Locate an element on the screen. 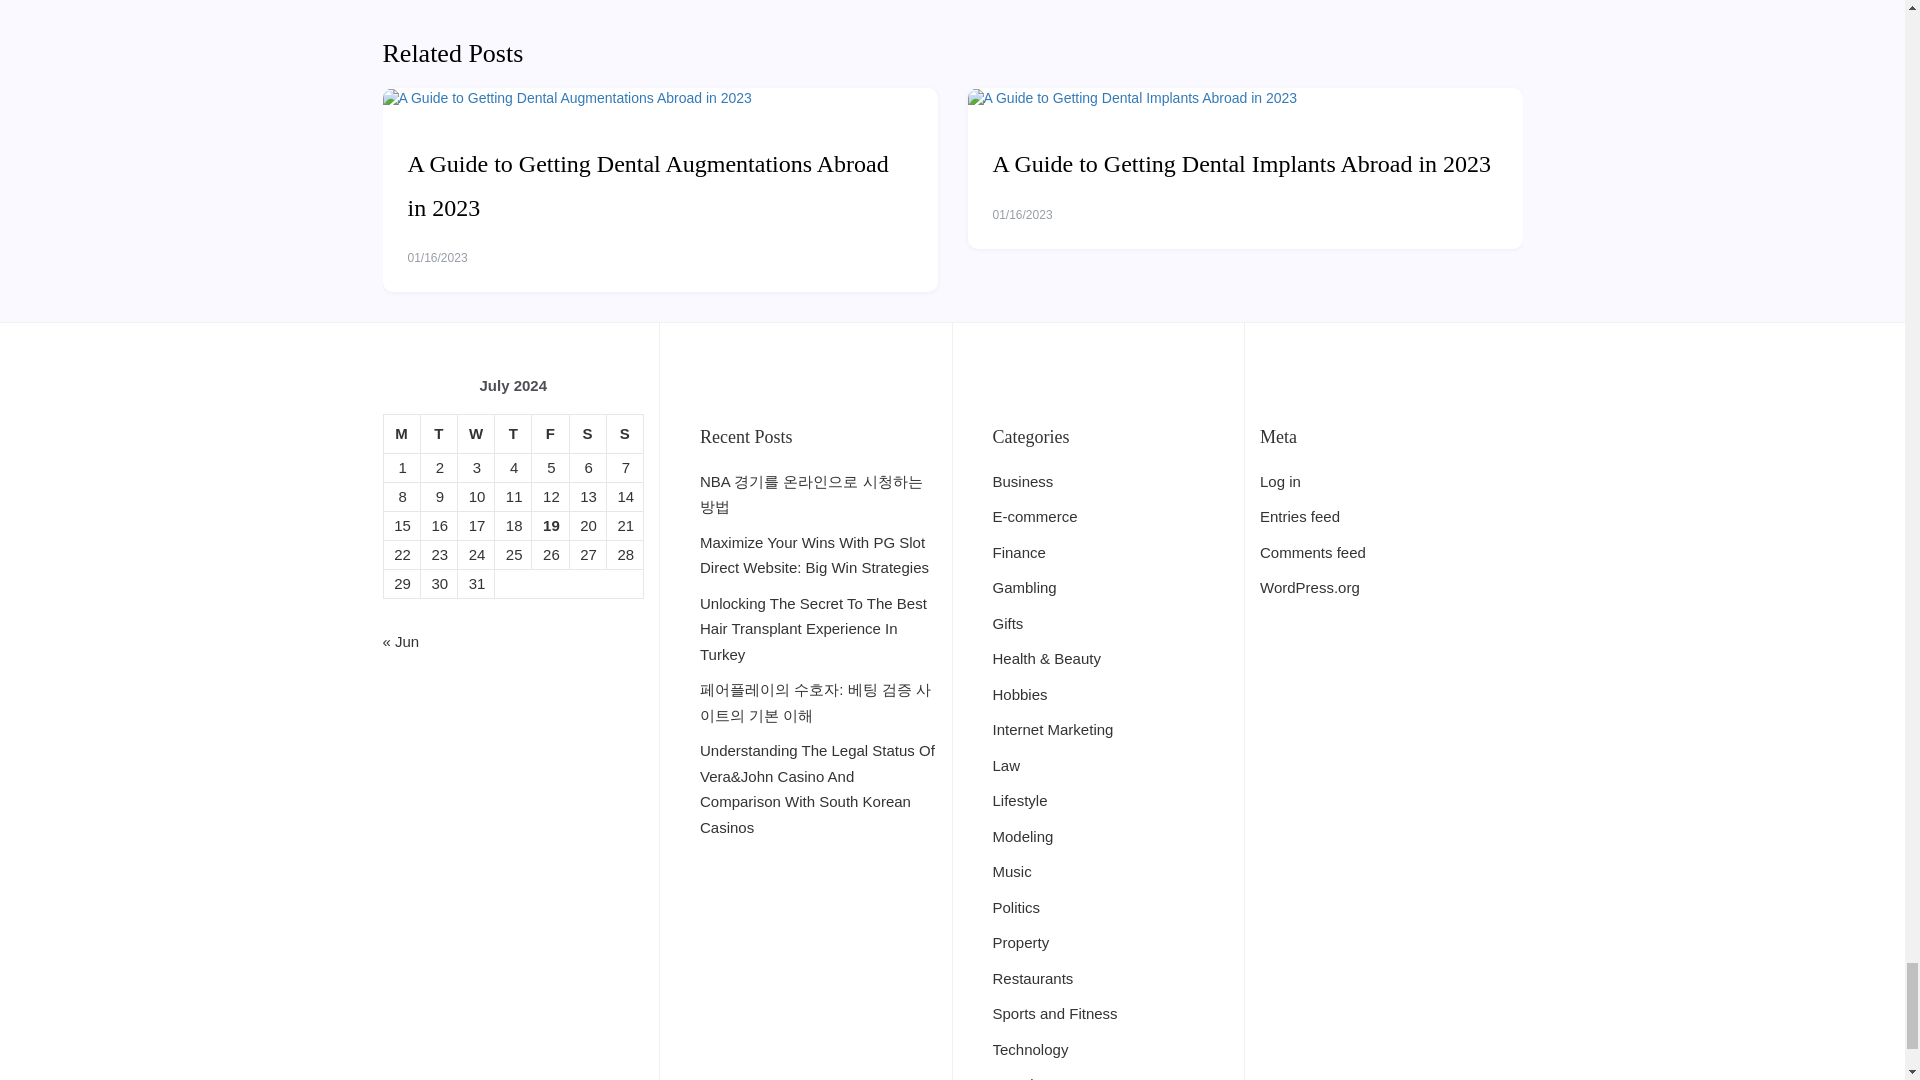 The image size is (1920, 1080). Wednesday is located at coordinates (474, 432).